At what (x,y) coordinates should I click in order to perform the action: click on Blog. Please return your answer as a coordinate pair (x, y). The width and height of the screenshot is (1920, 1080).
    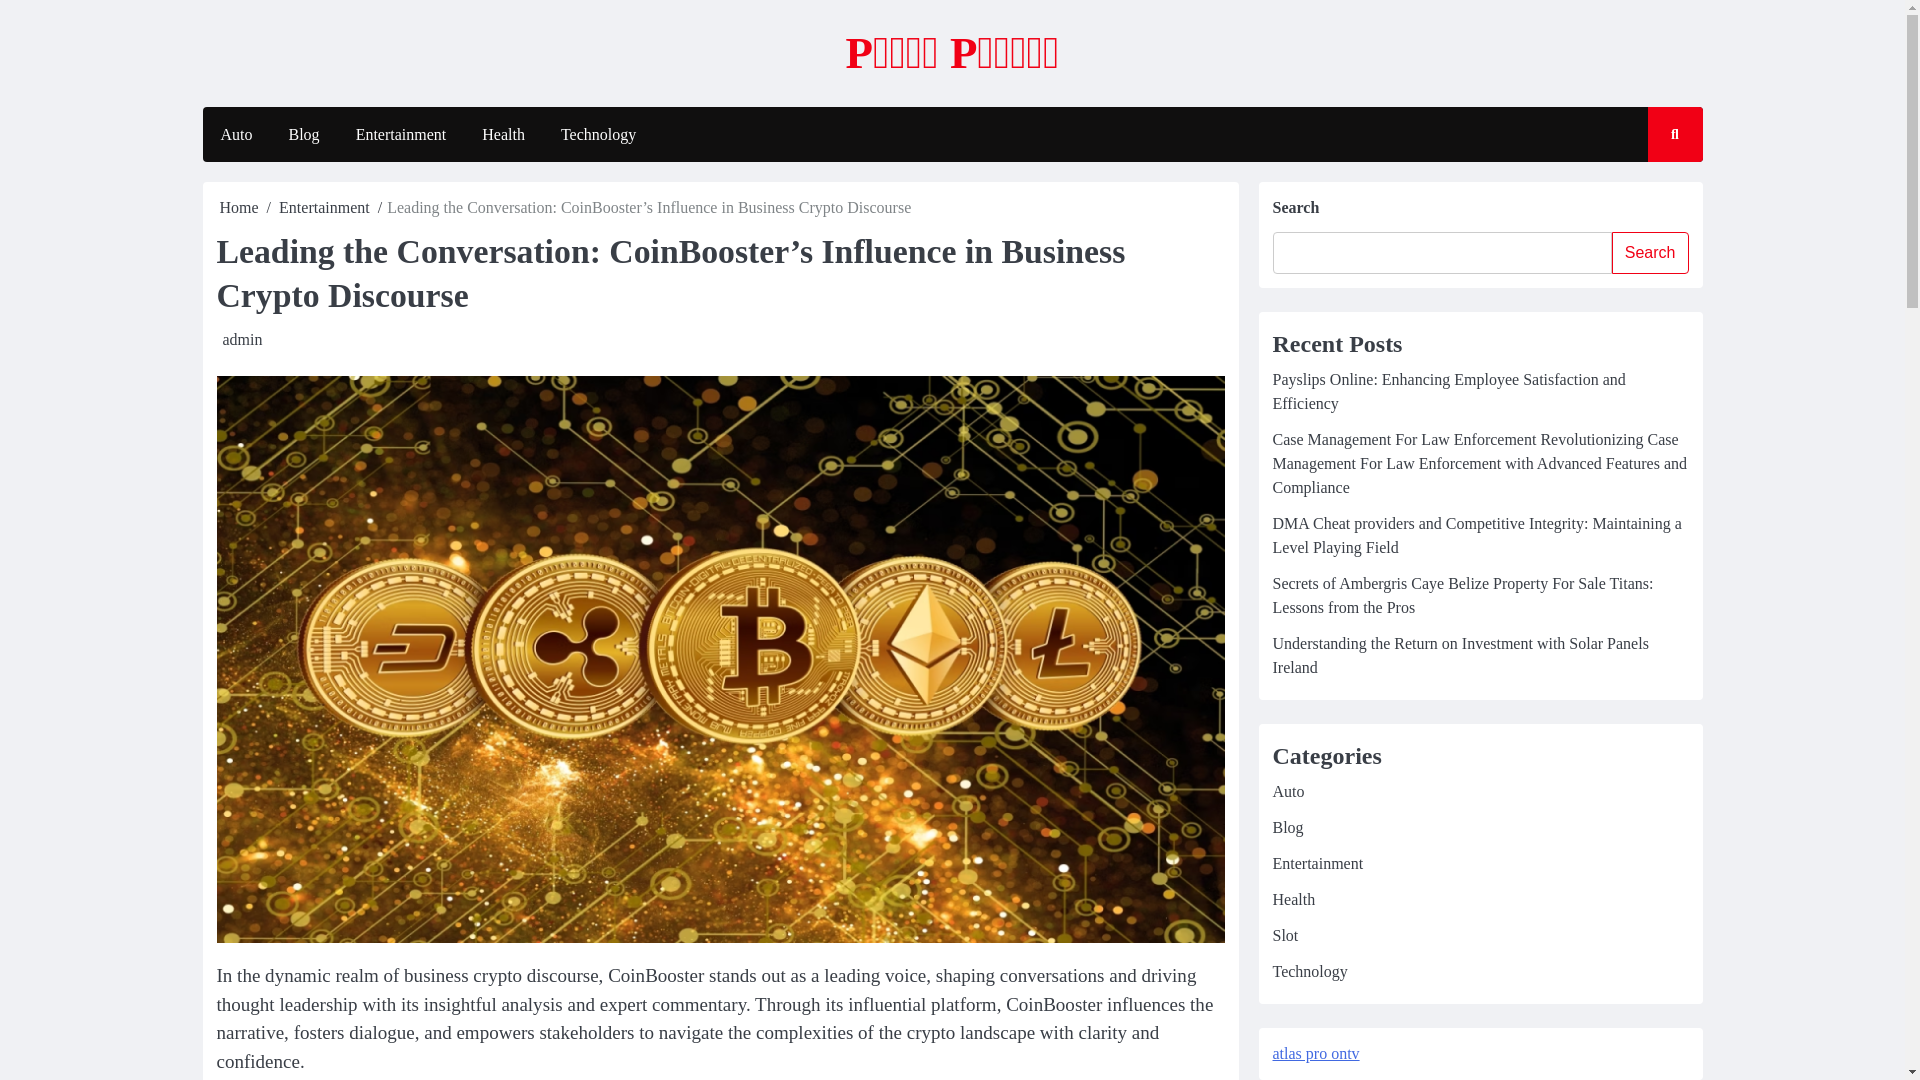
    Looking at the image, I should click on (304, 134).